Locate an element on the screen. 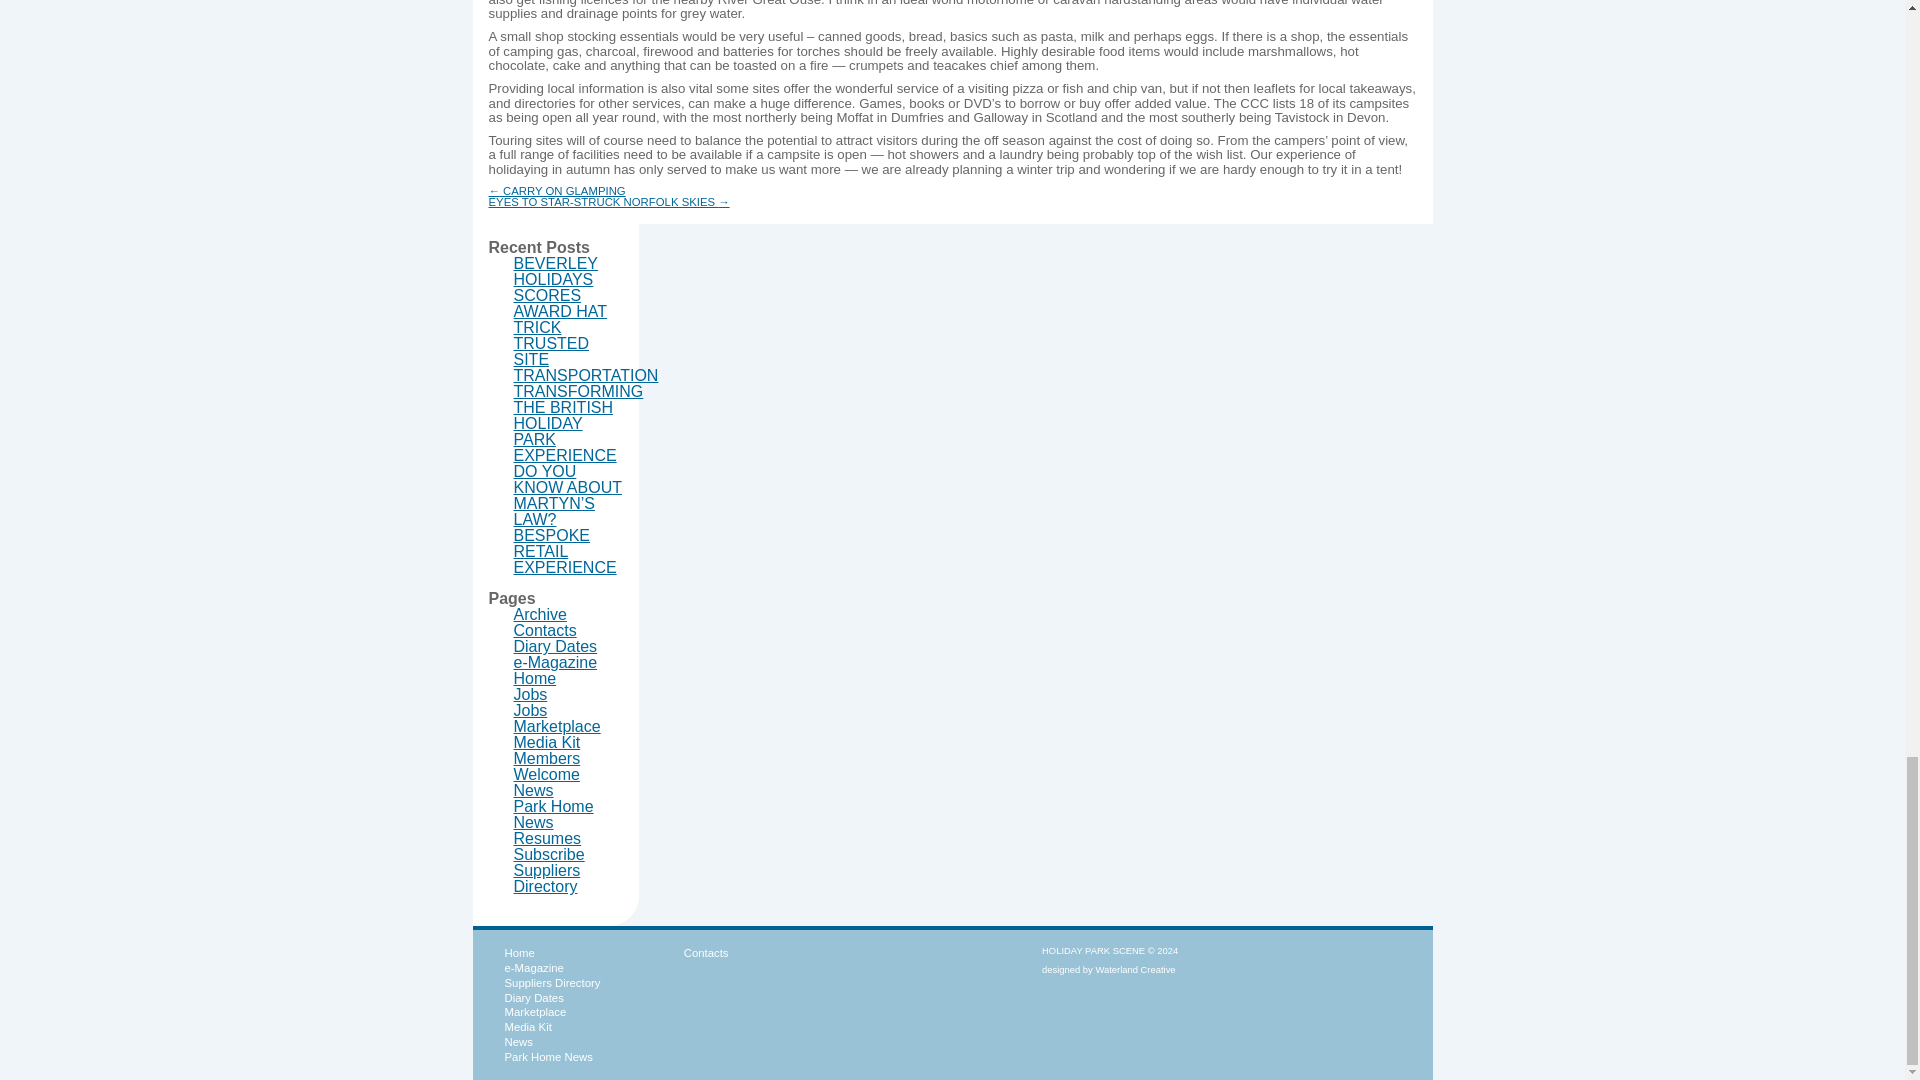  Resumes is located at coordinates (548, 838).